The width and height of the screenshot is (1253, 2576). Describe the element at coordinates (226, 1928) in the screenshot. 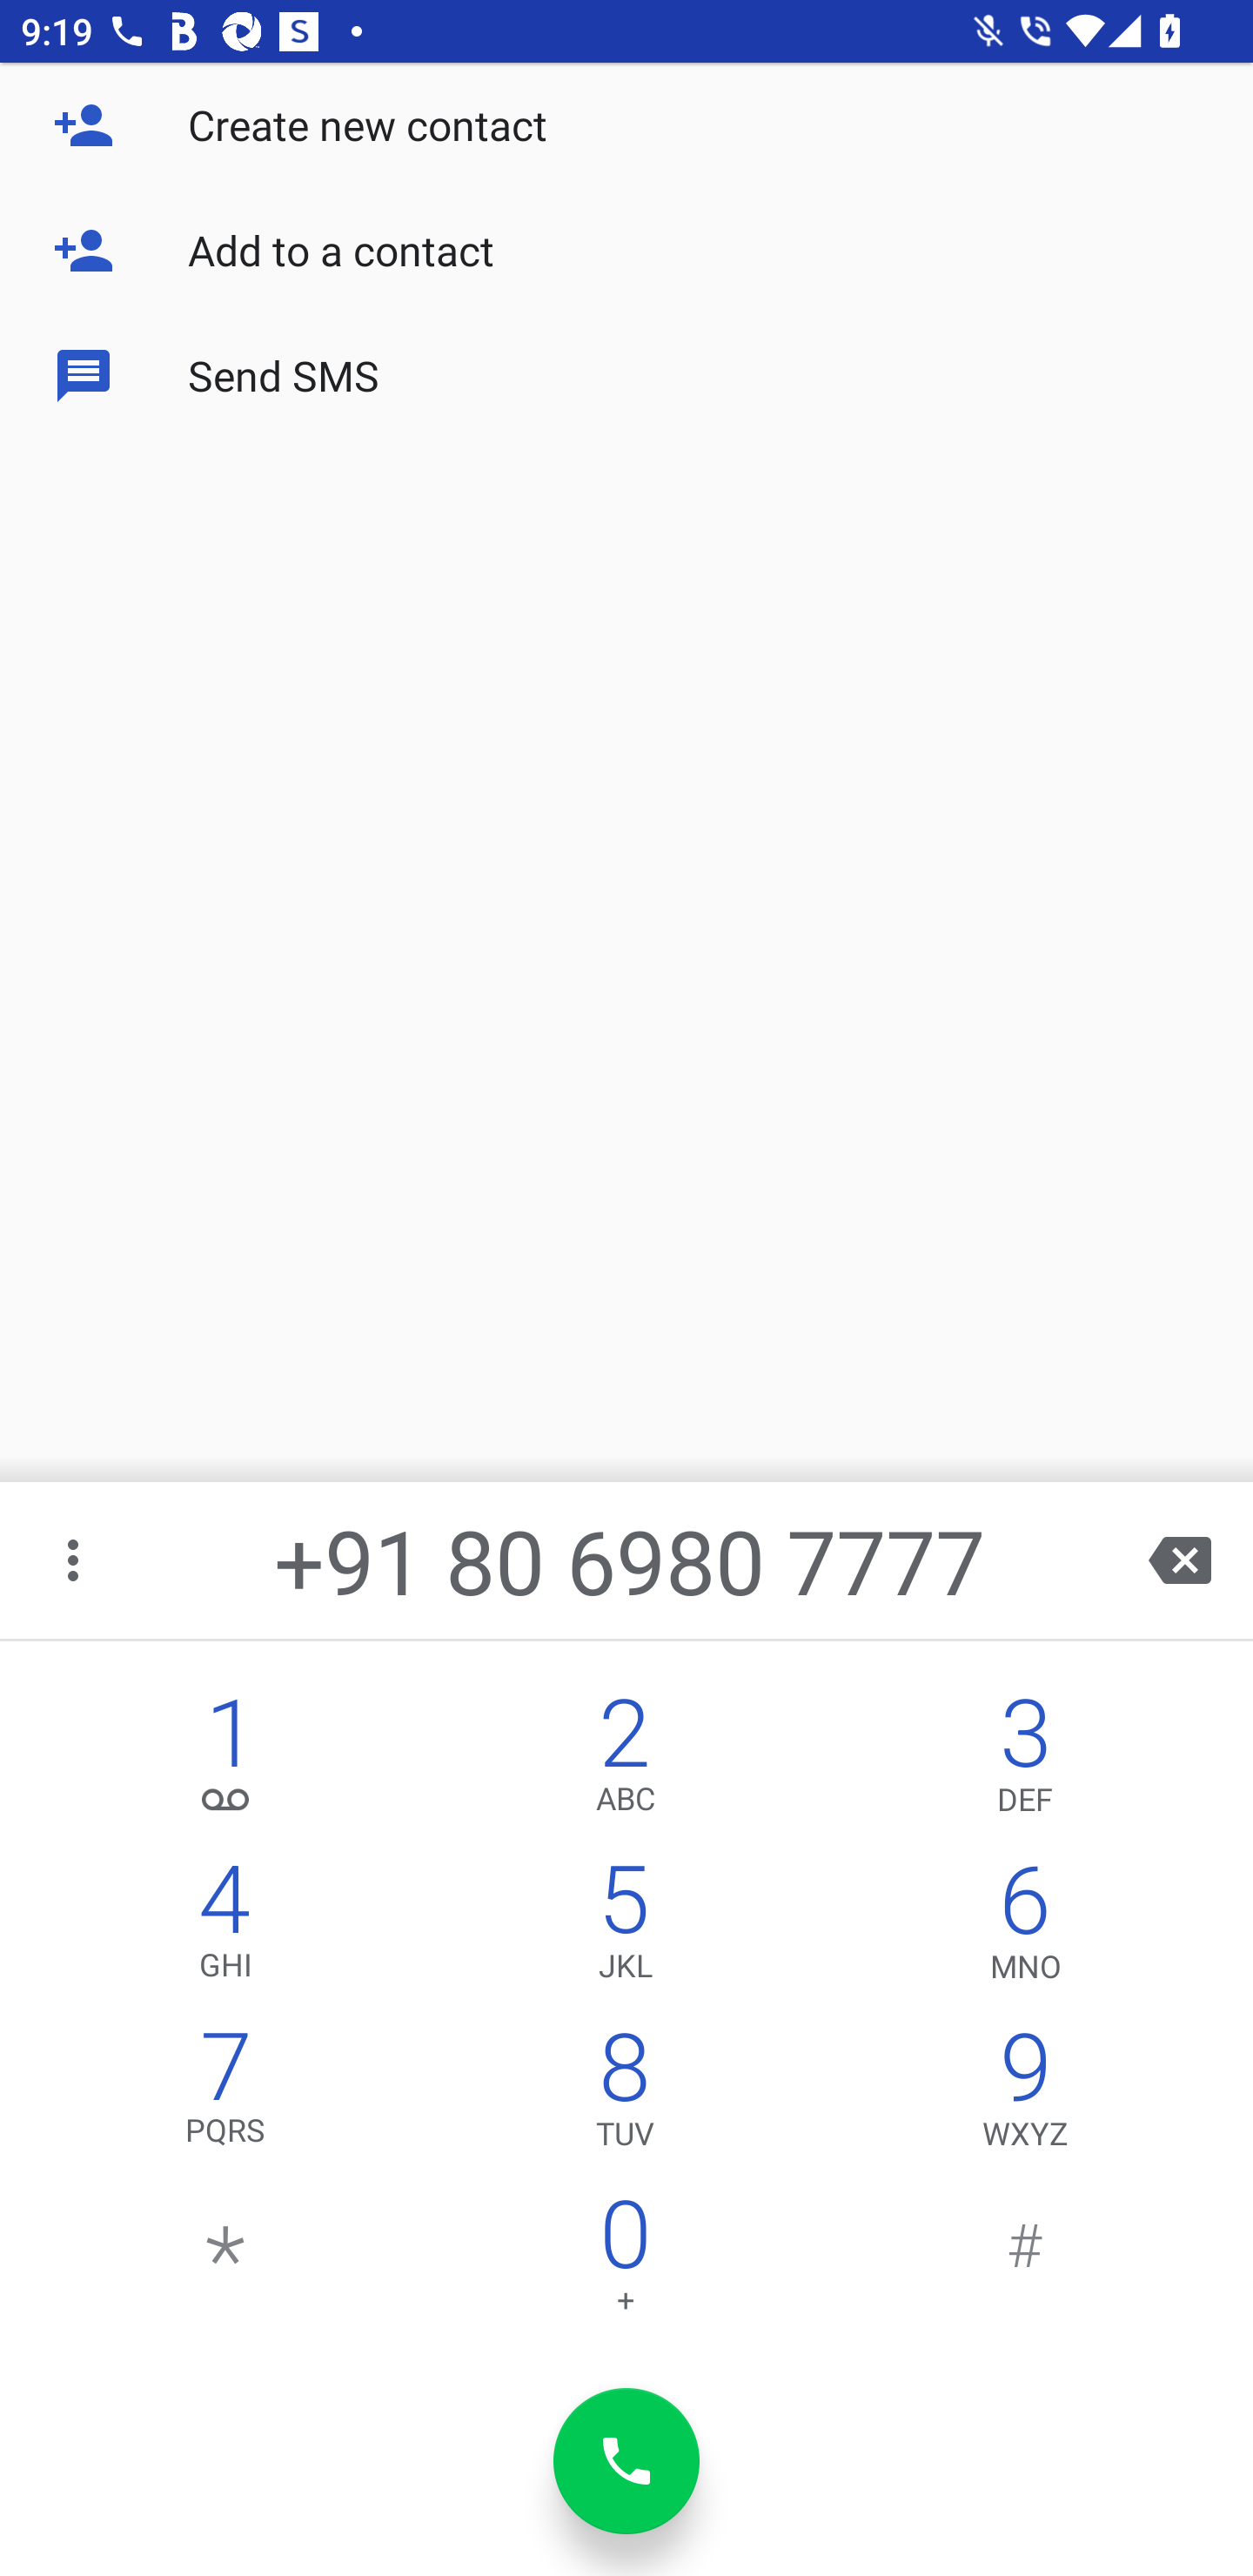

I see `4,GHI 4 GHI` at that location.